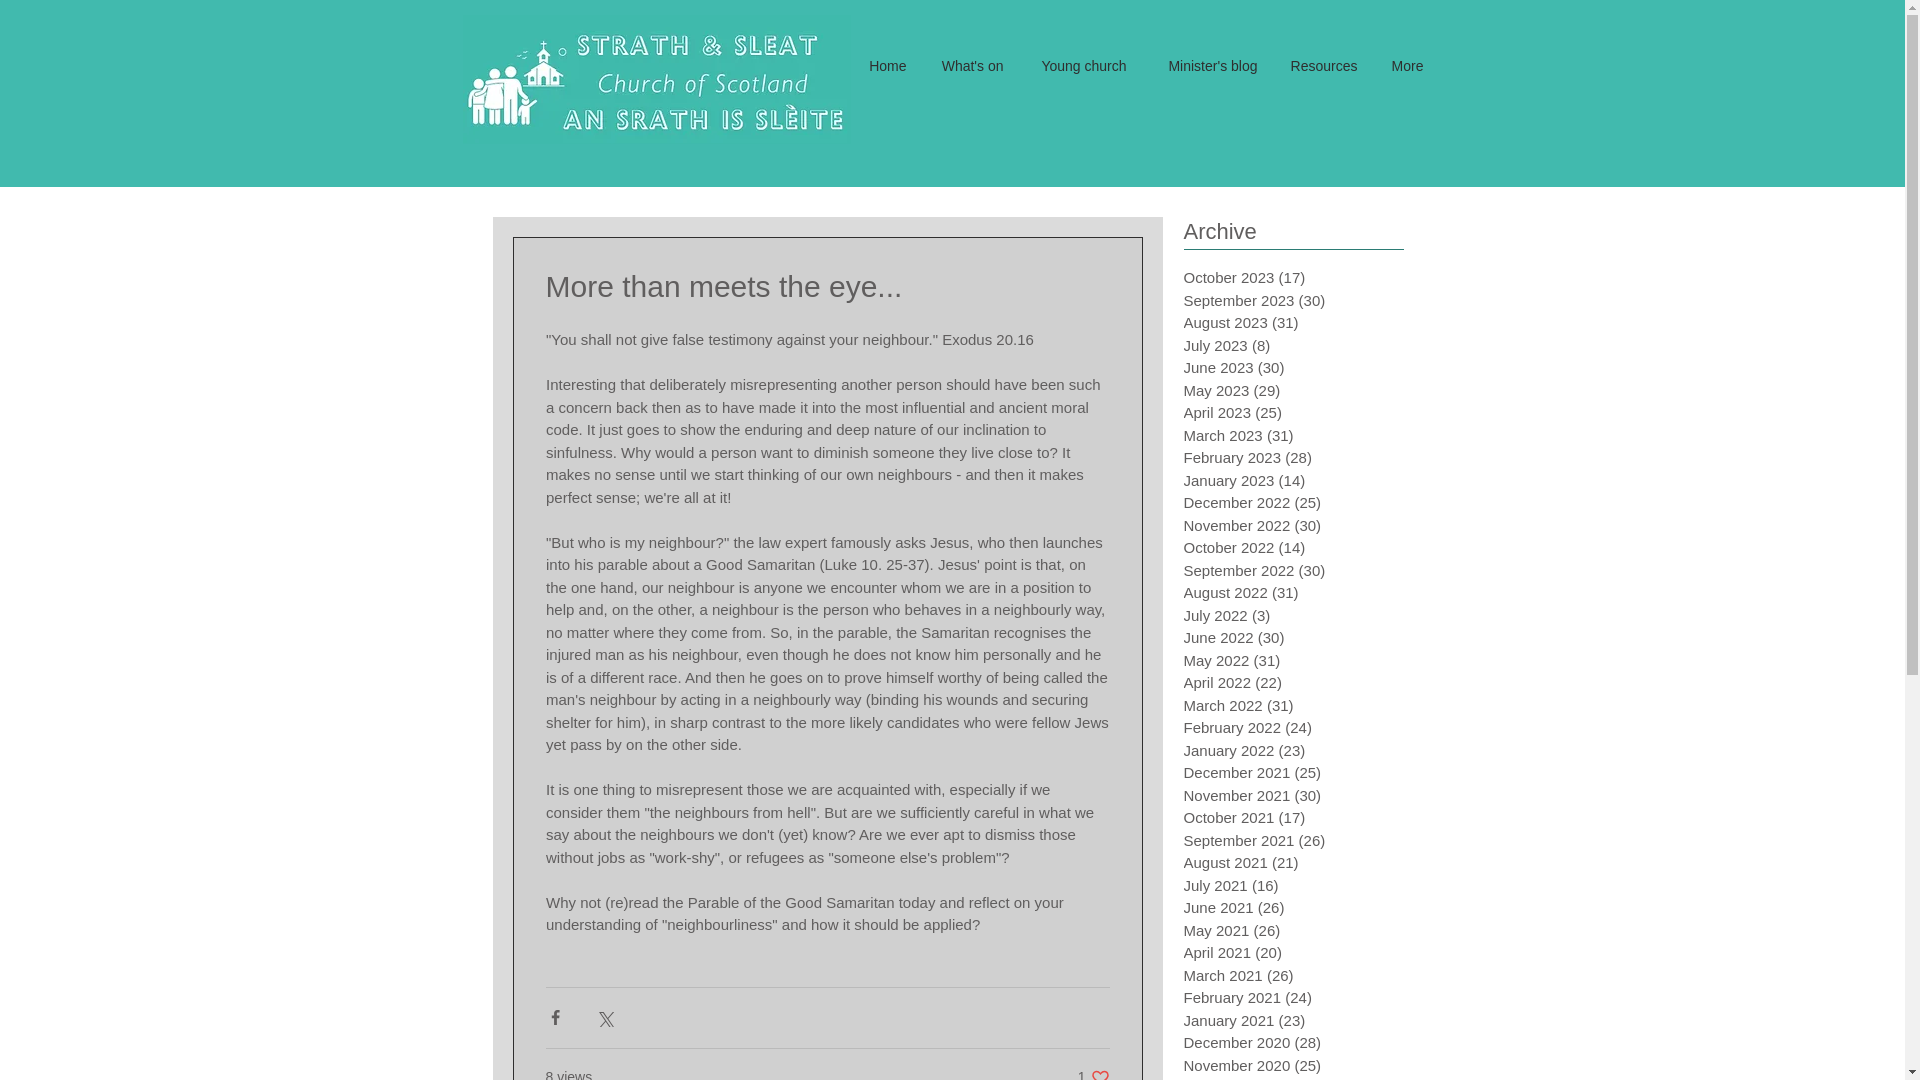 The height and width of the screenshot is (1080, 1920). I want to click on Minister's blog, so click(886, 66).